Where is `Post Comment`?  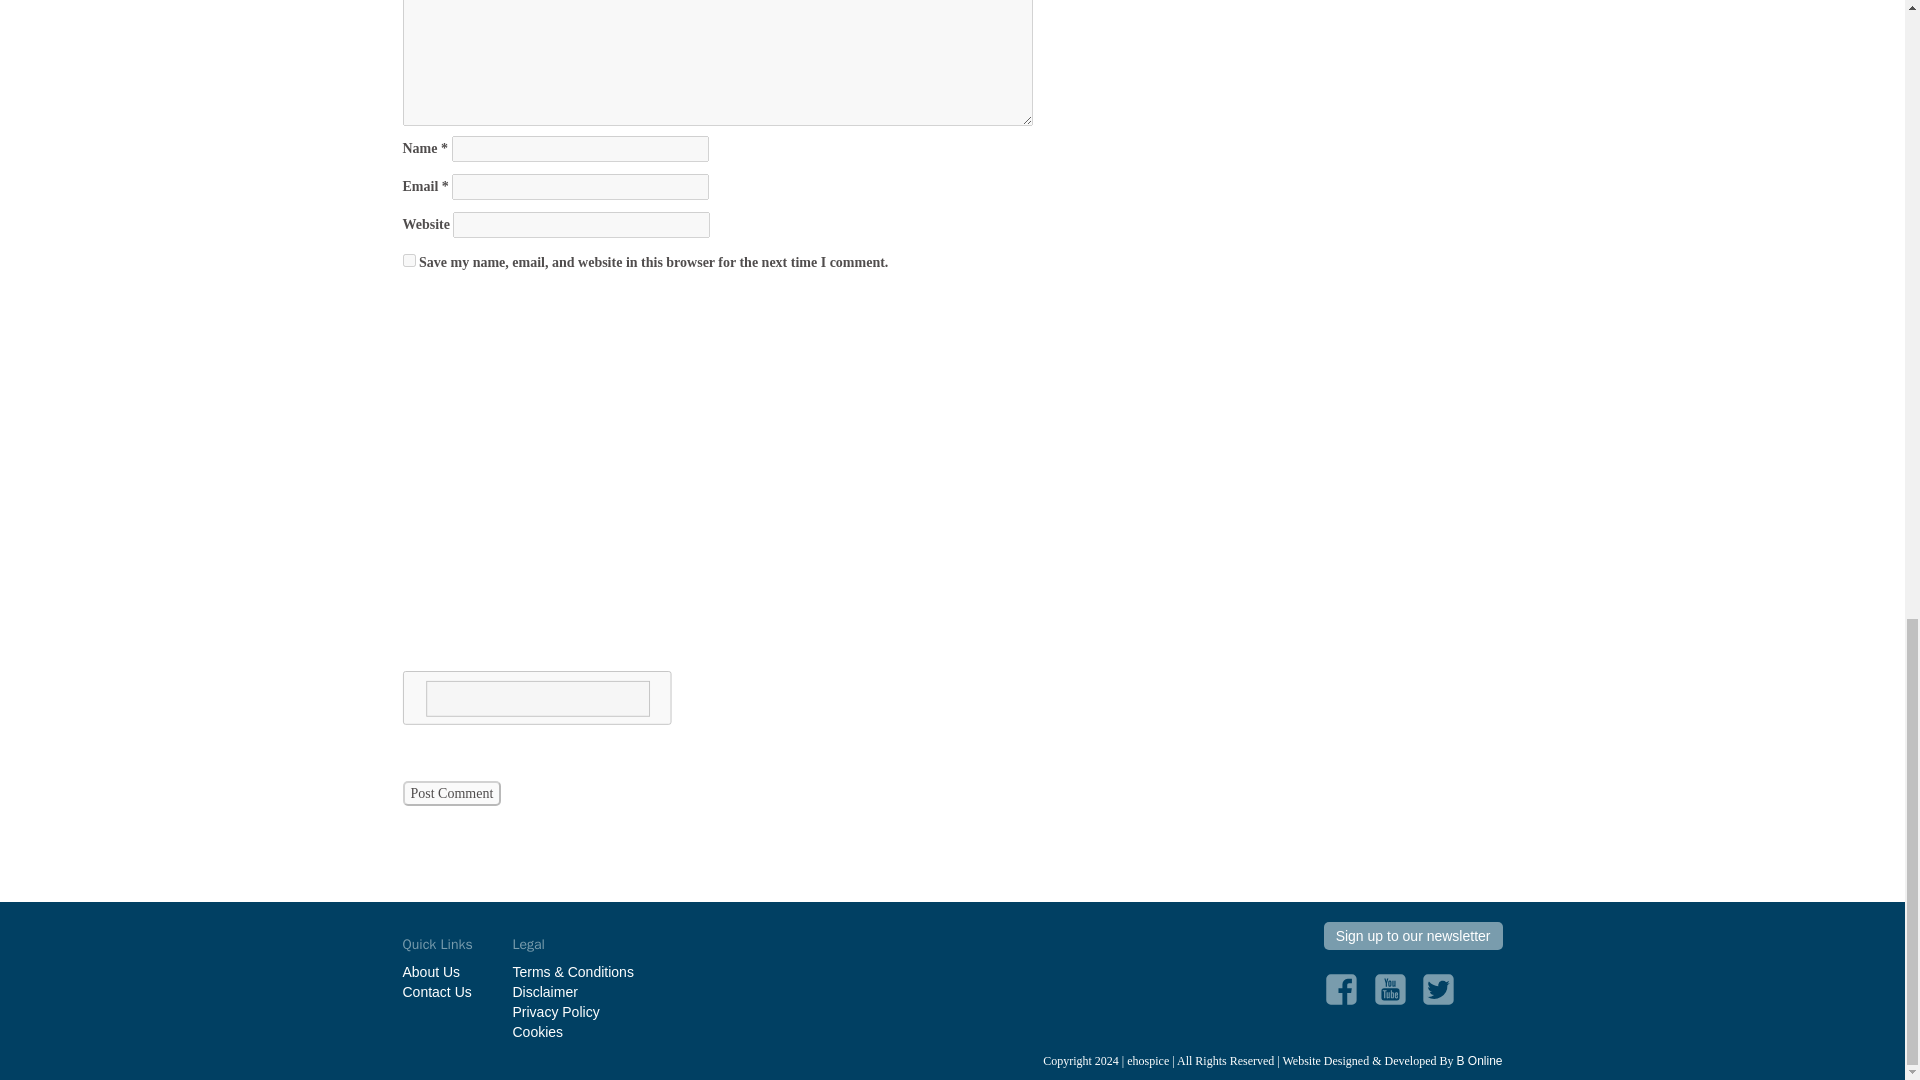 Post Comment is located at coordinates (451, 792).